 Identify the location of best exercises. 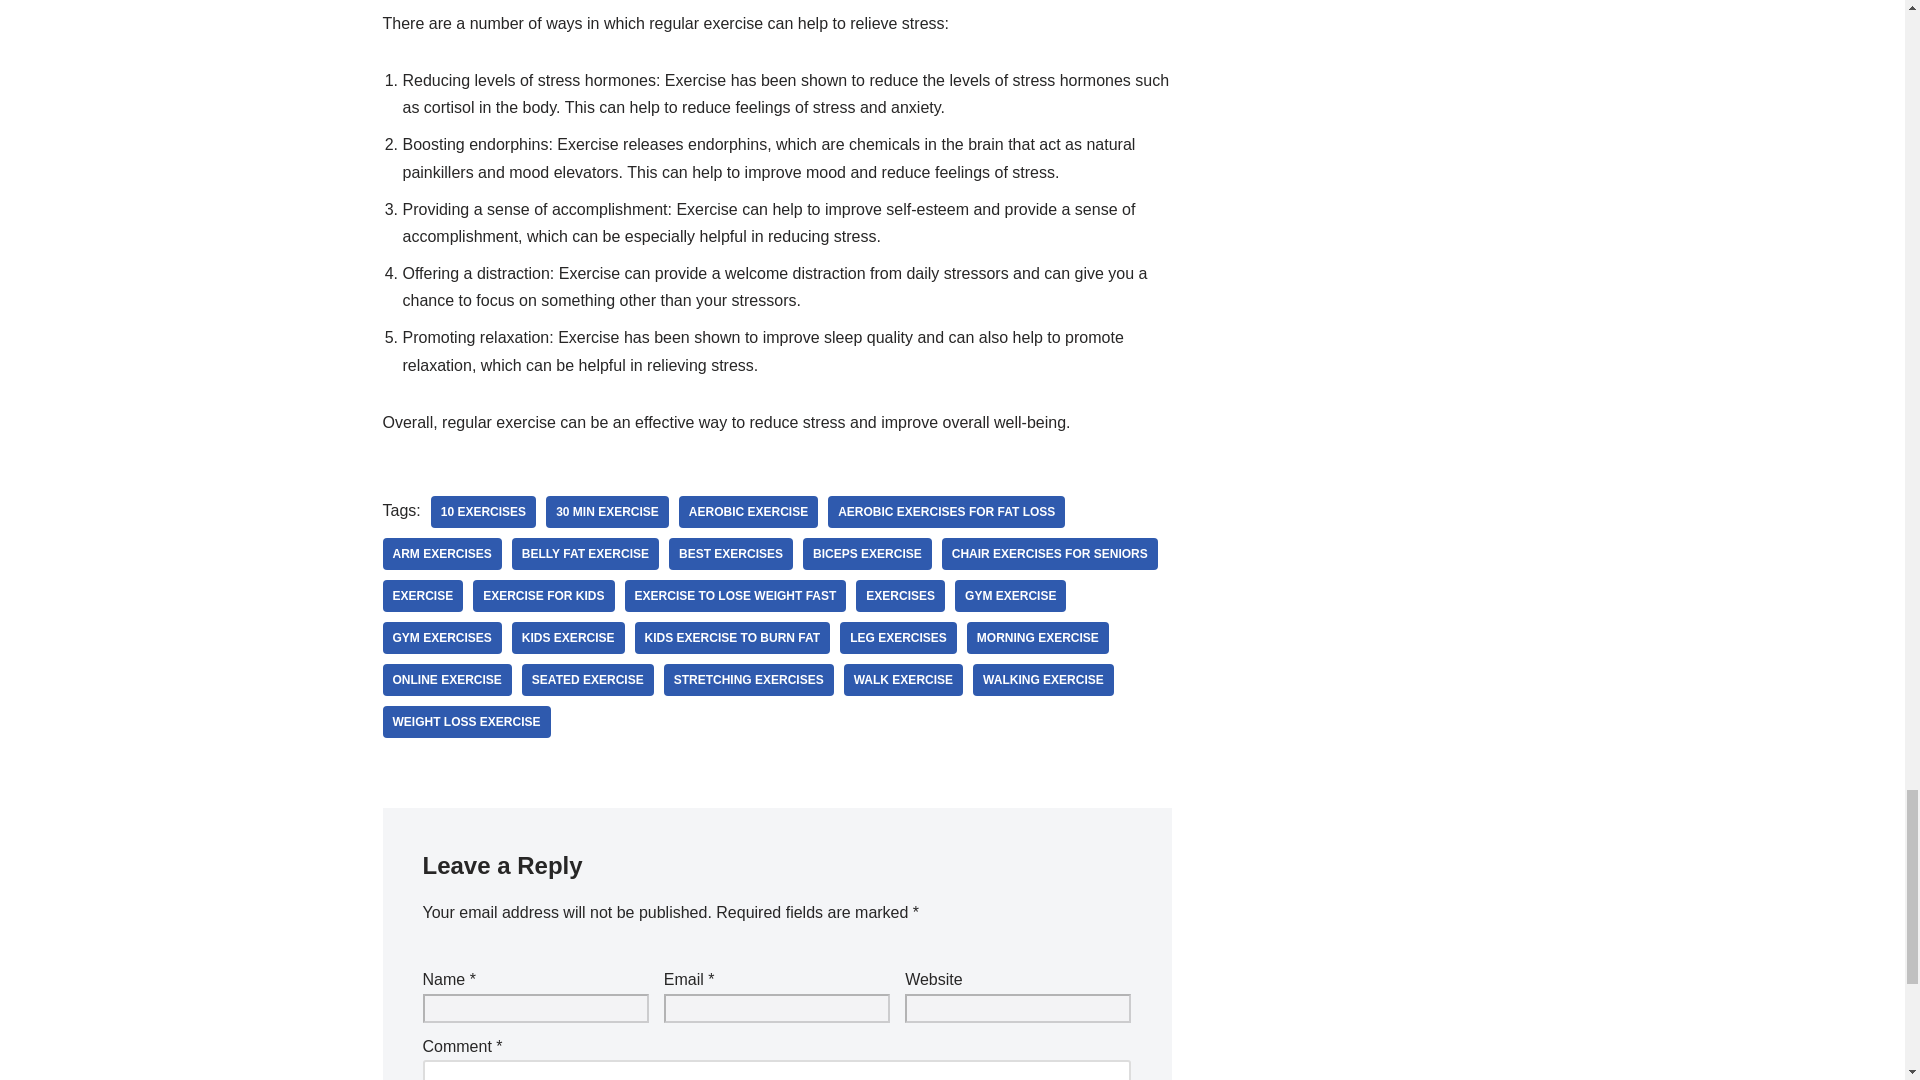
(730, 554).